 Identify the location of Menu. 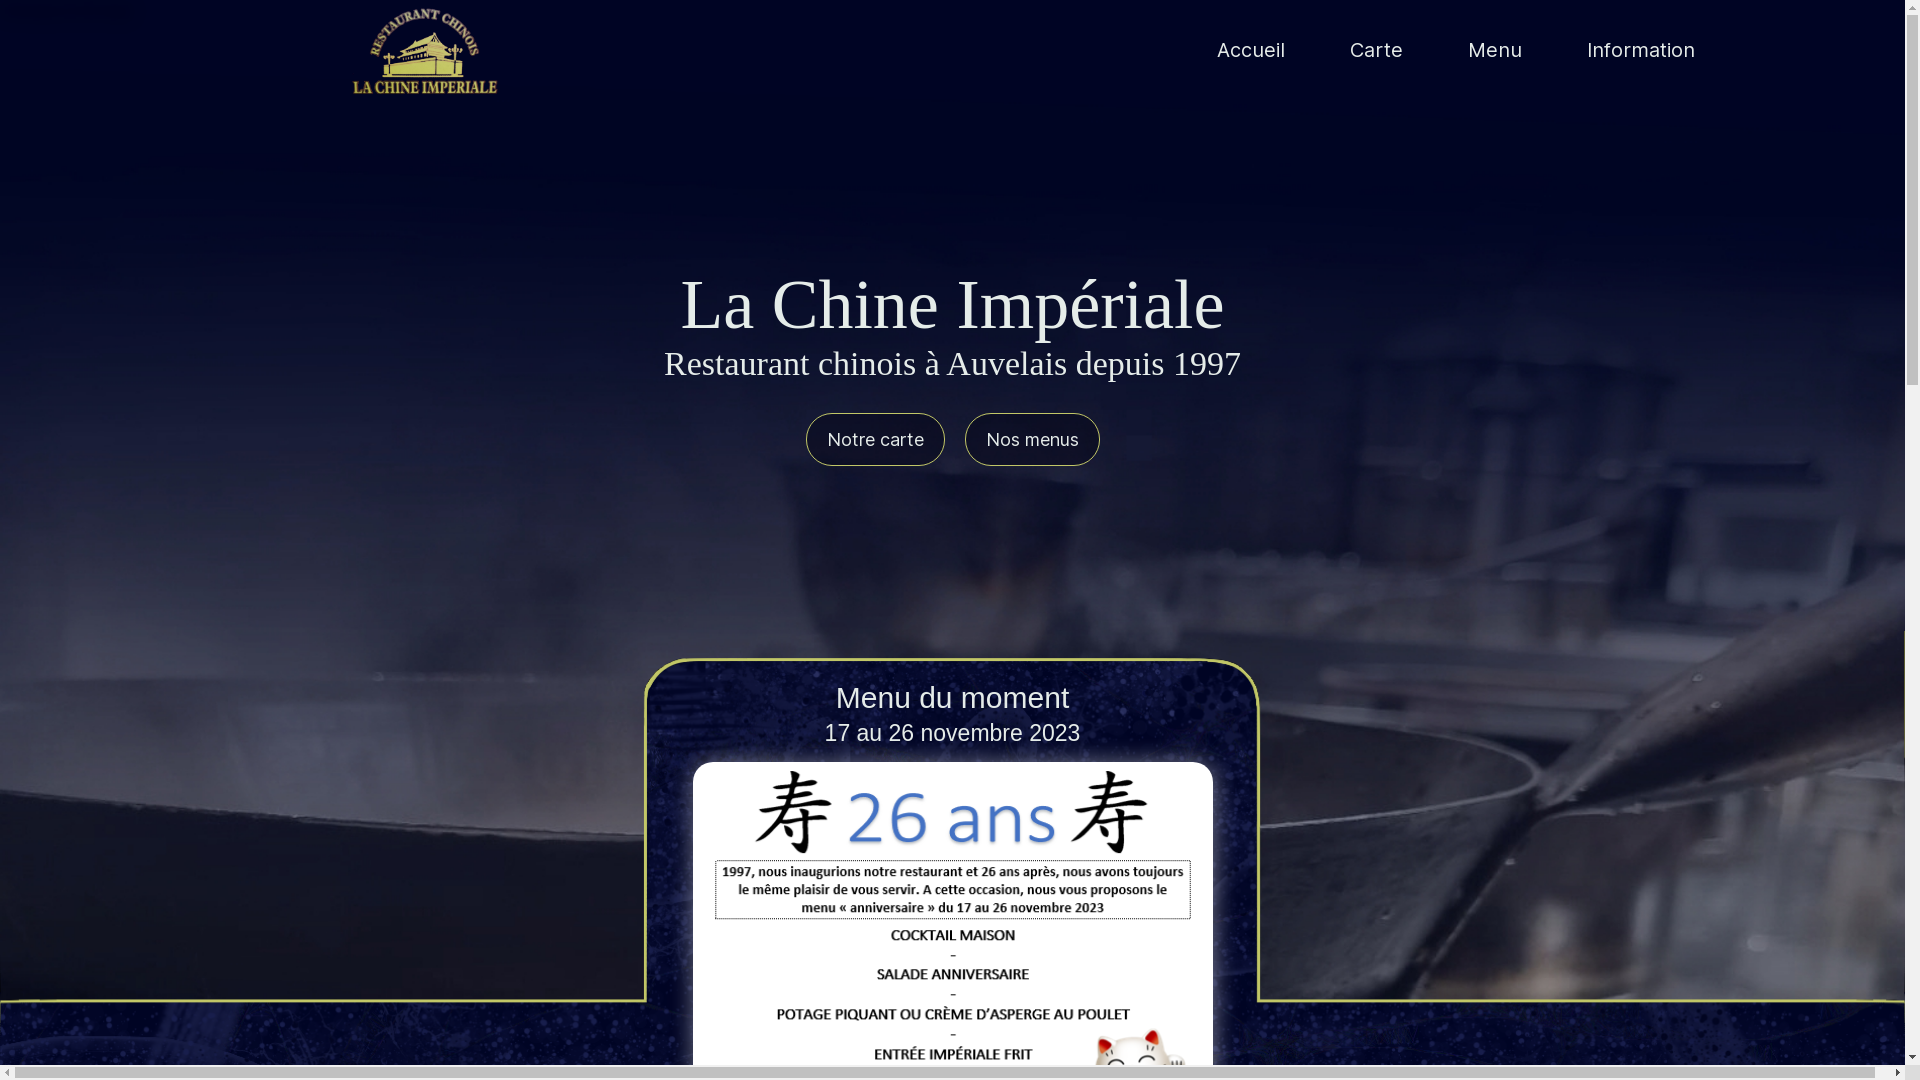
(1495, 50).